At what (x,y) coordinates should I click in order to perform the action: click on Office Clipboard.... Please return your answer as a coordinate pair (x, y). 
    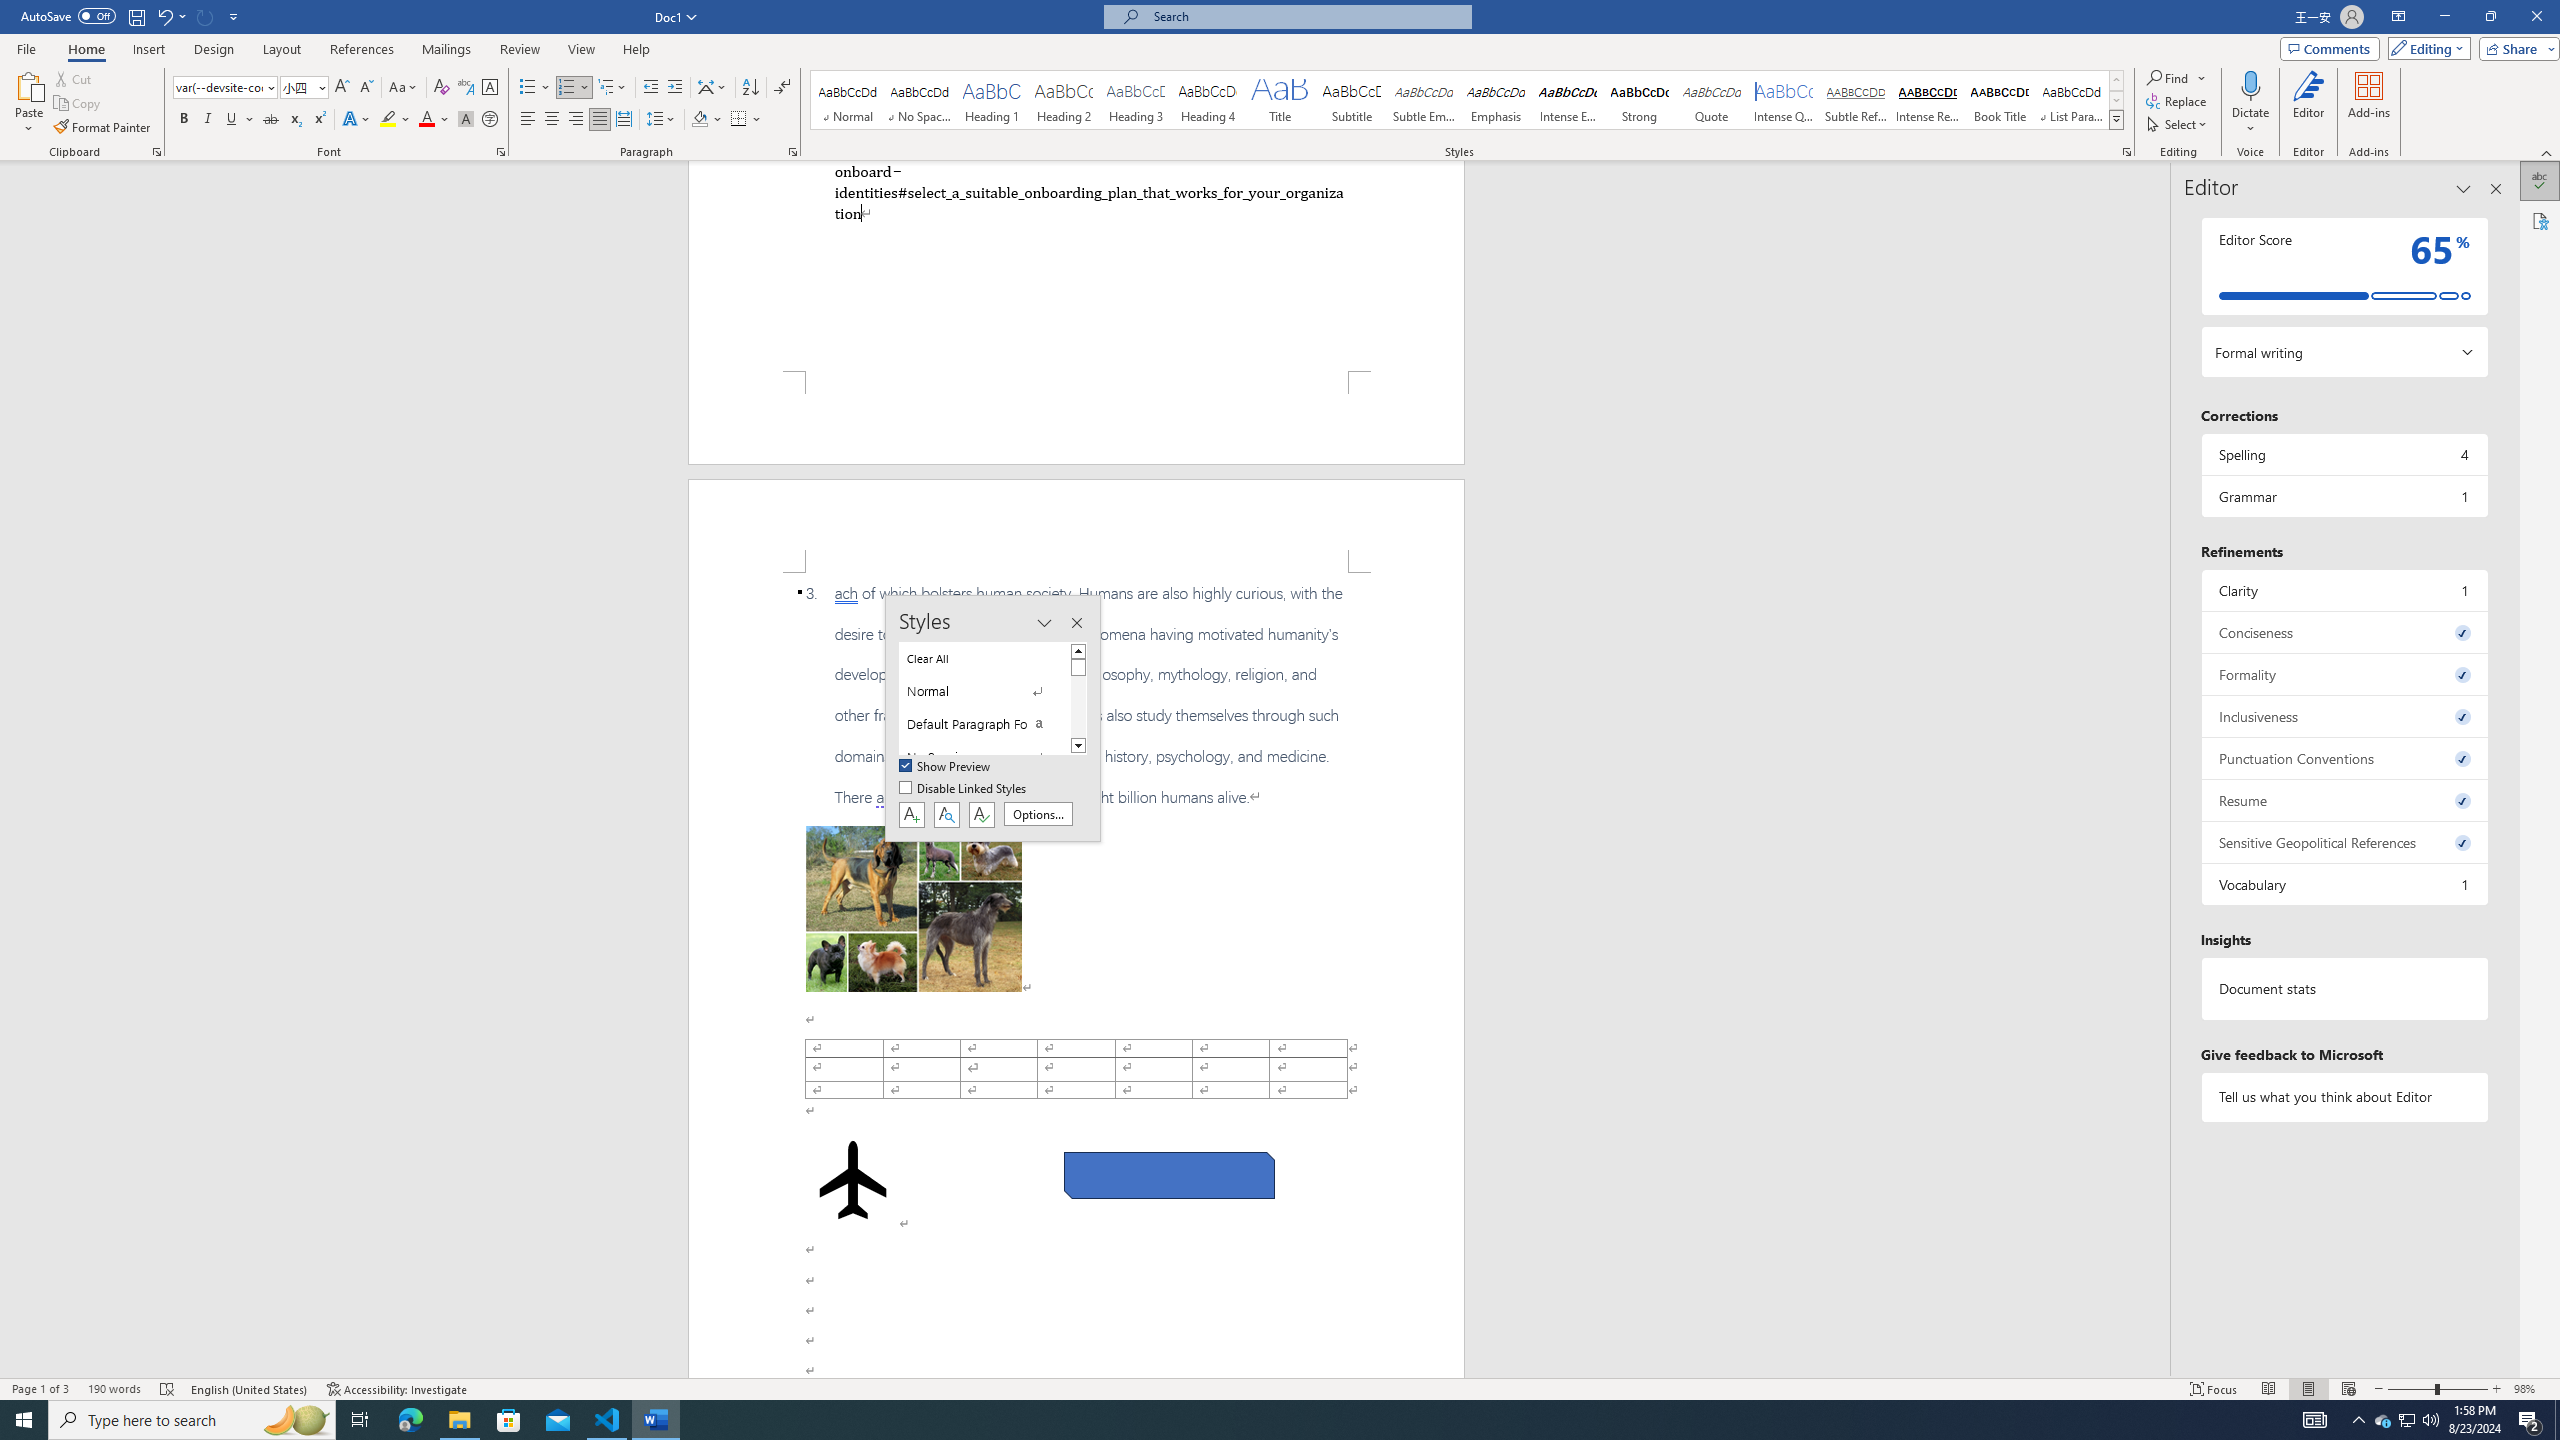
    Looking at the image, I should click on (156, 152).